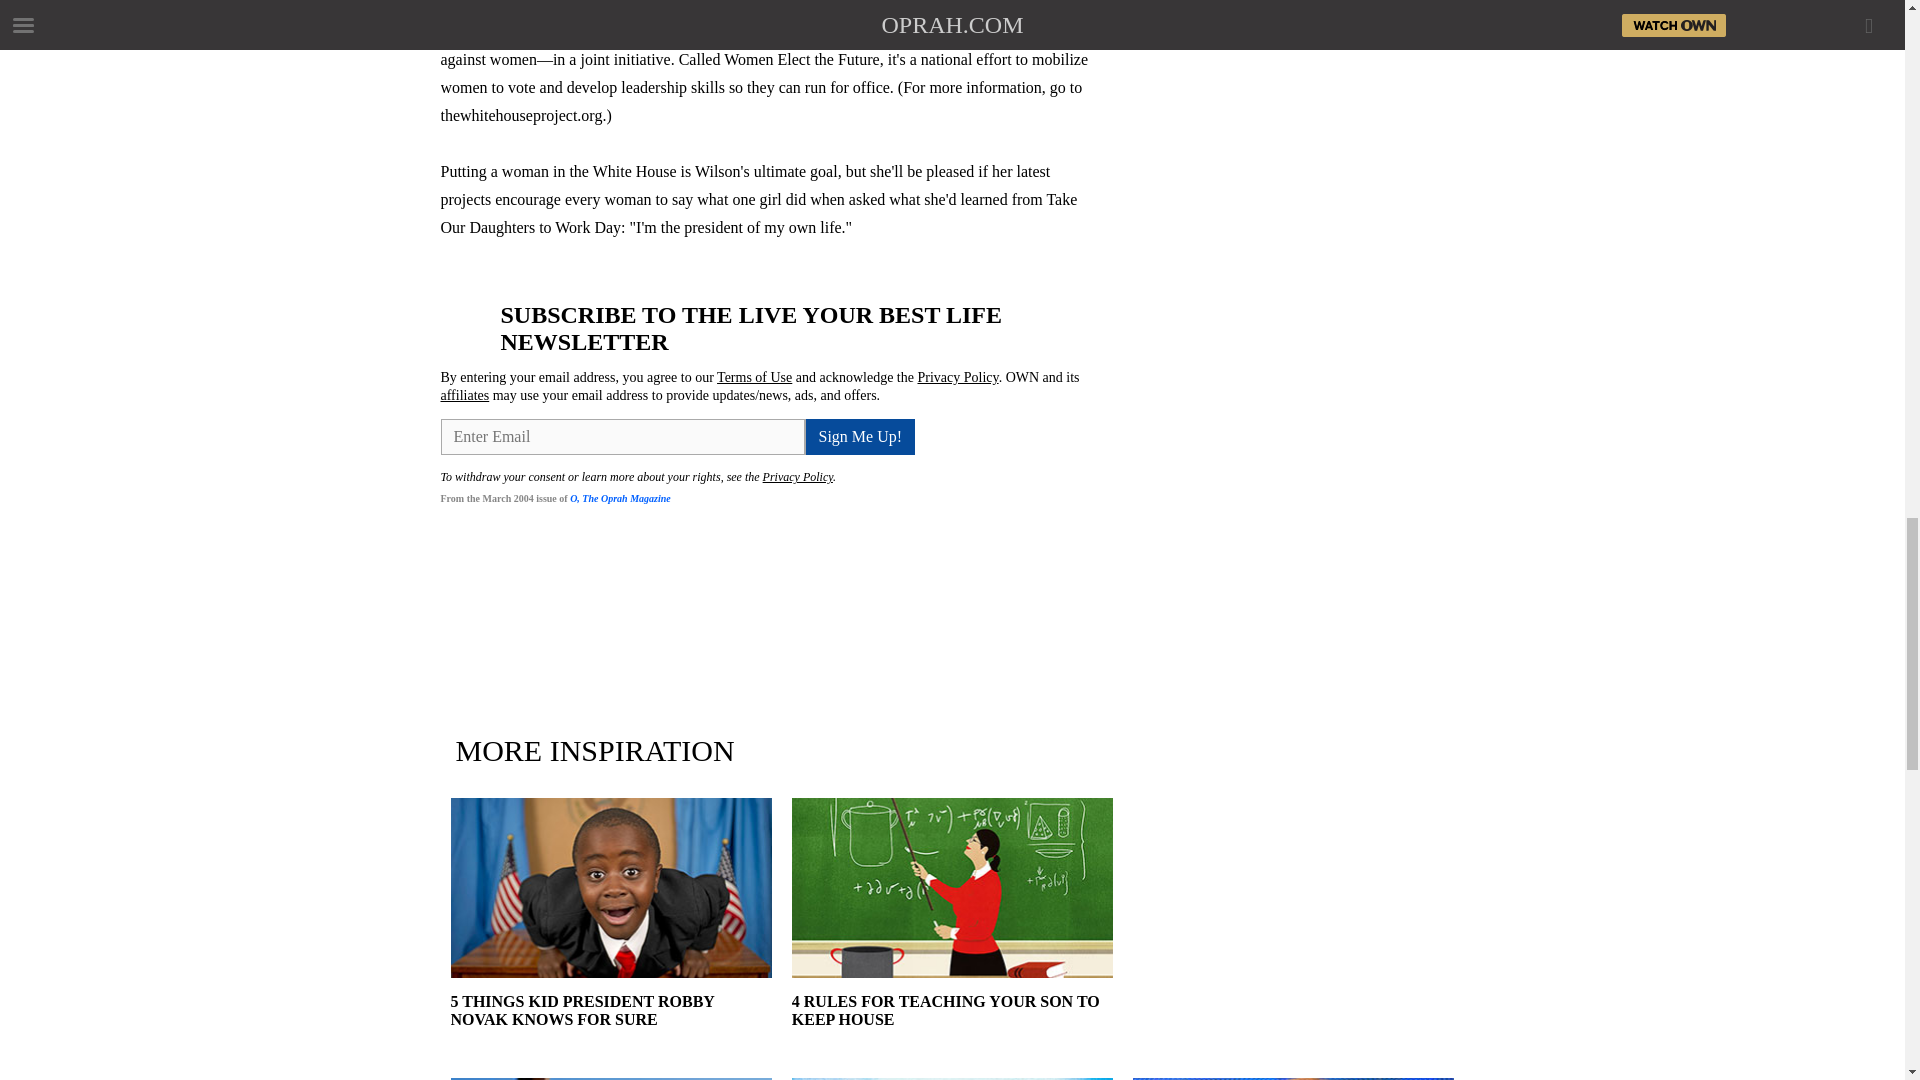  What do you see at coordinates (610, 1028) in the screenshot?
I see `5 THINGS KID PRESIDENT ROBBY NOVAK KNOWS FOR SURE` at bounding box center [610, 1028].